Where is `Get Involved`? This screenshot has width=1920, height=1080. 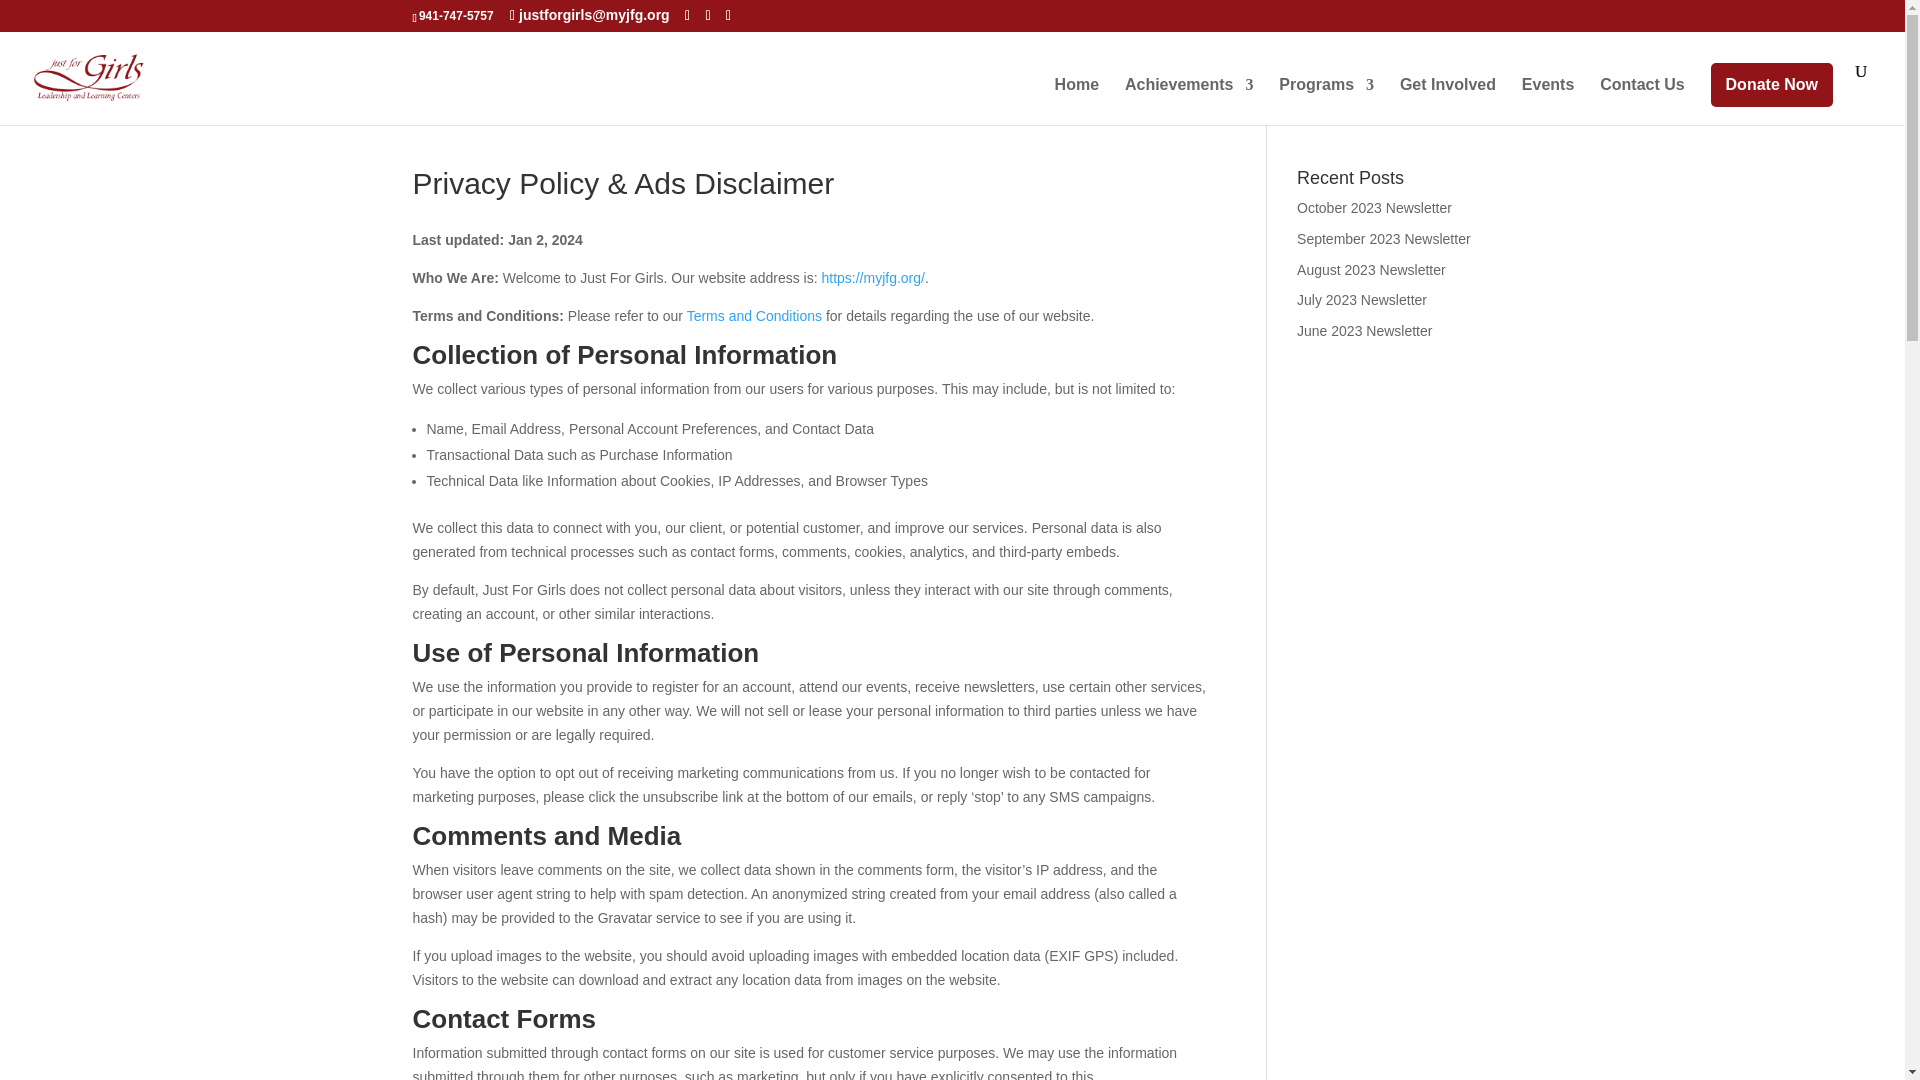 Get Involved is located at coordinates (1447, 101).